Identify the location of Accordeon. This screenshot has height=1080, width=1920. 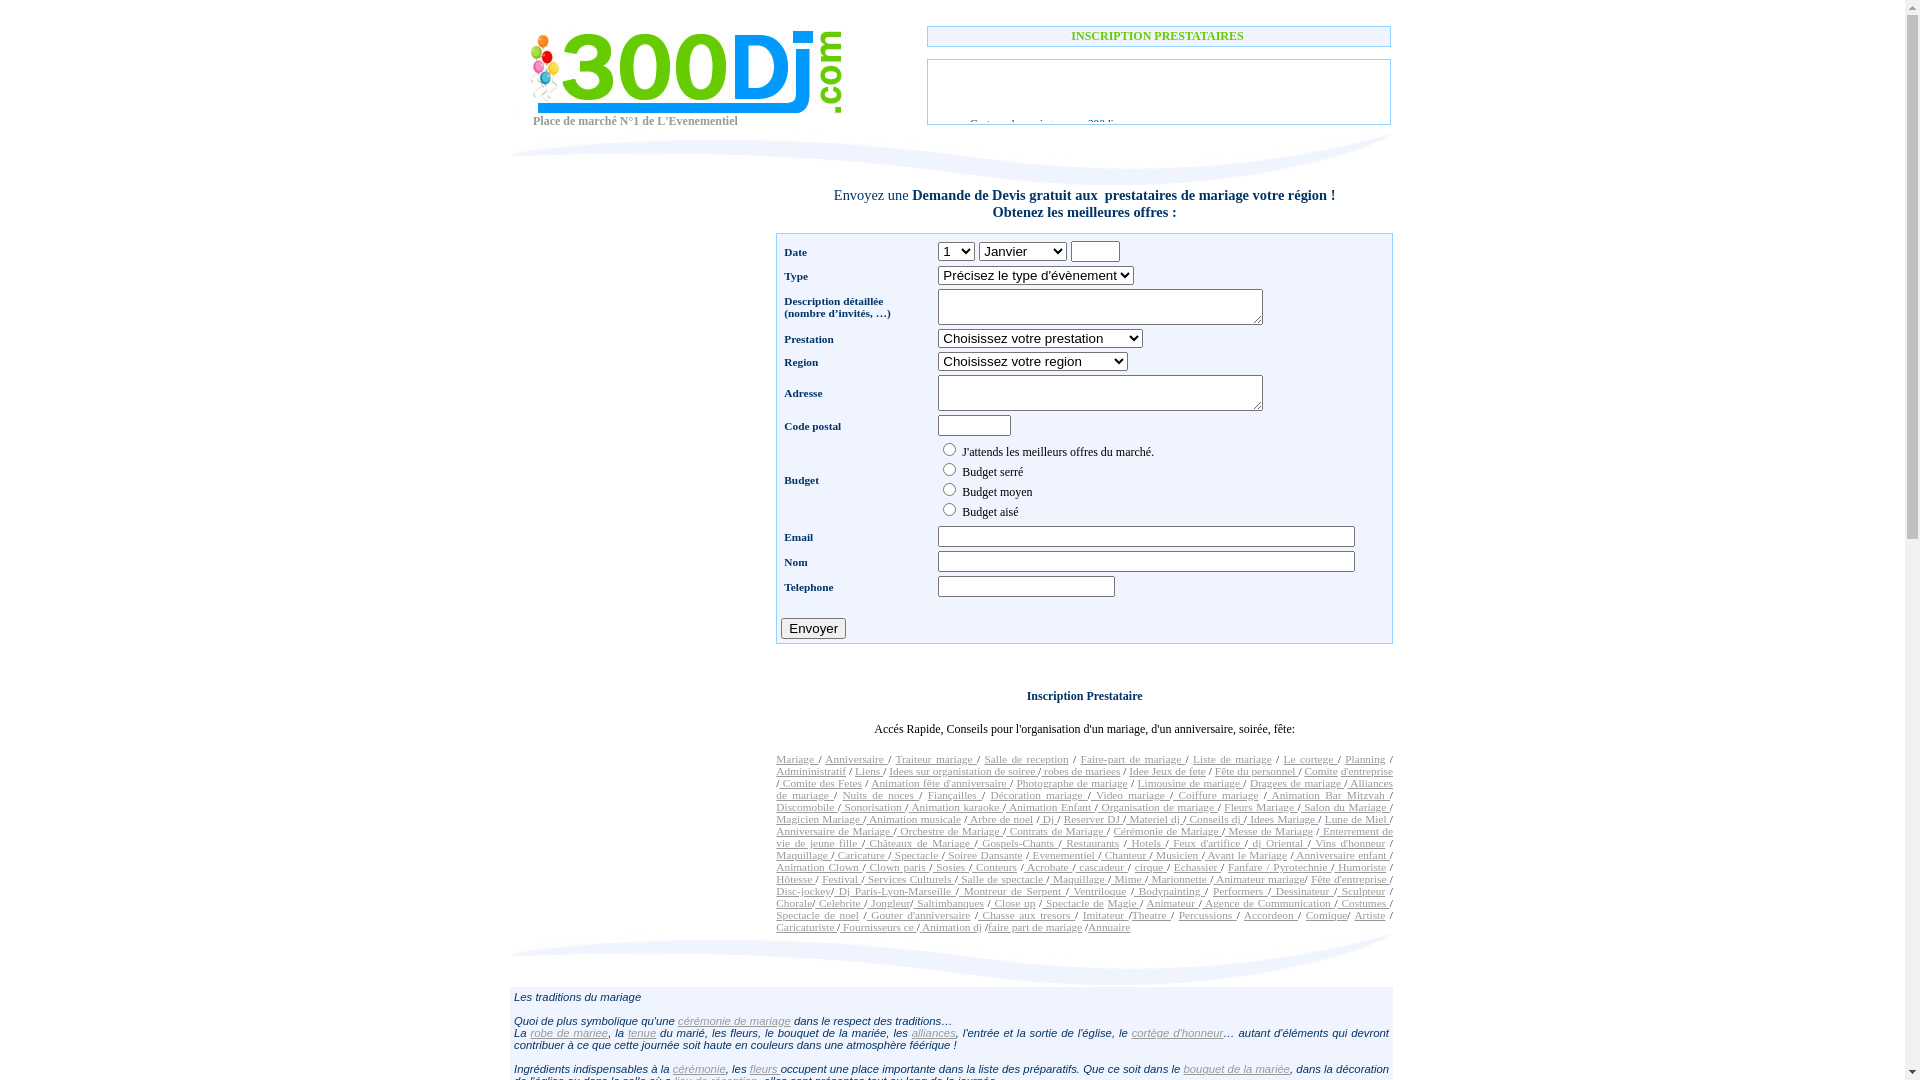
(1271, 915).